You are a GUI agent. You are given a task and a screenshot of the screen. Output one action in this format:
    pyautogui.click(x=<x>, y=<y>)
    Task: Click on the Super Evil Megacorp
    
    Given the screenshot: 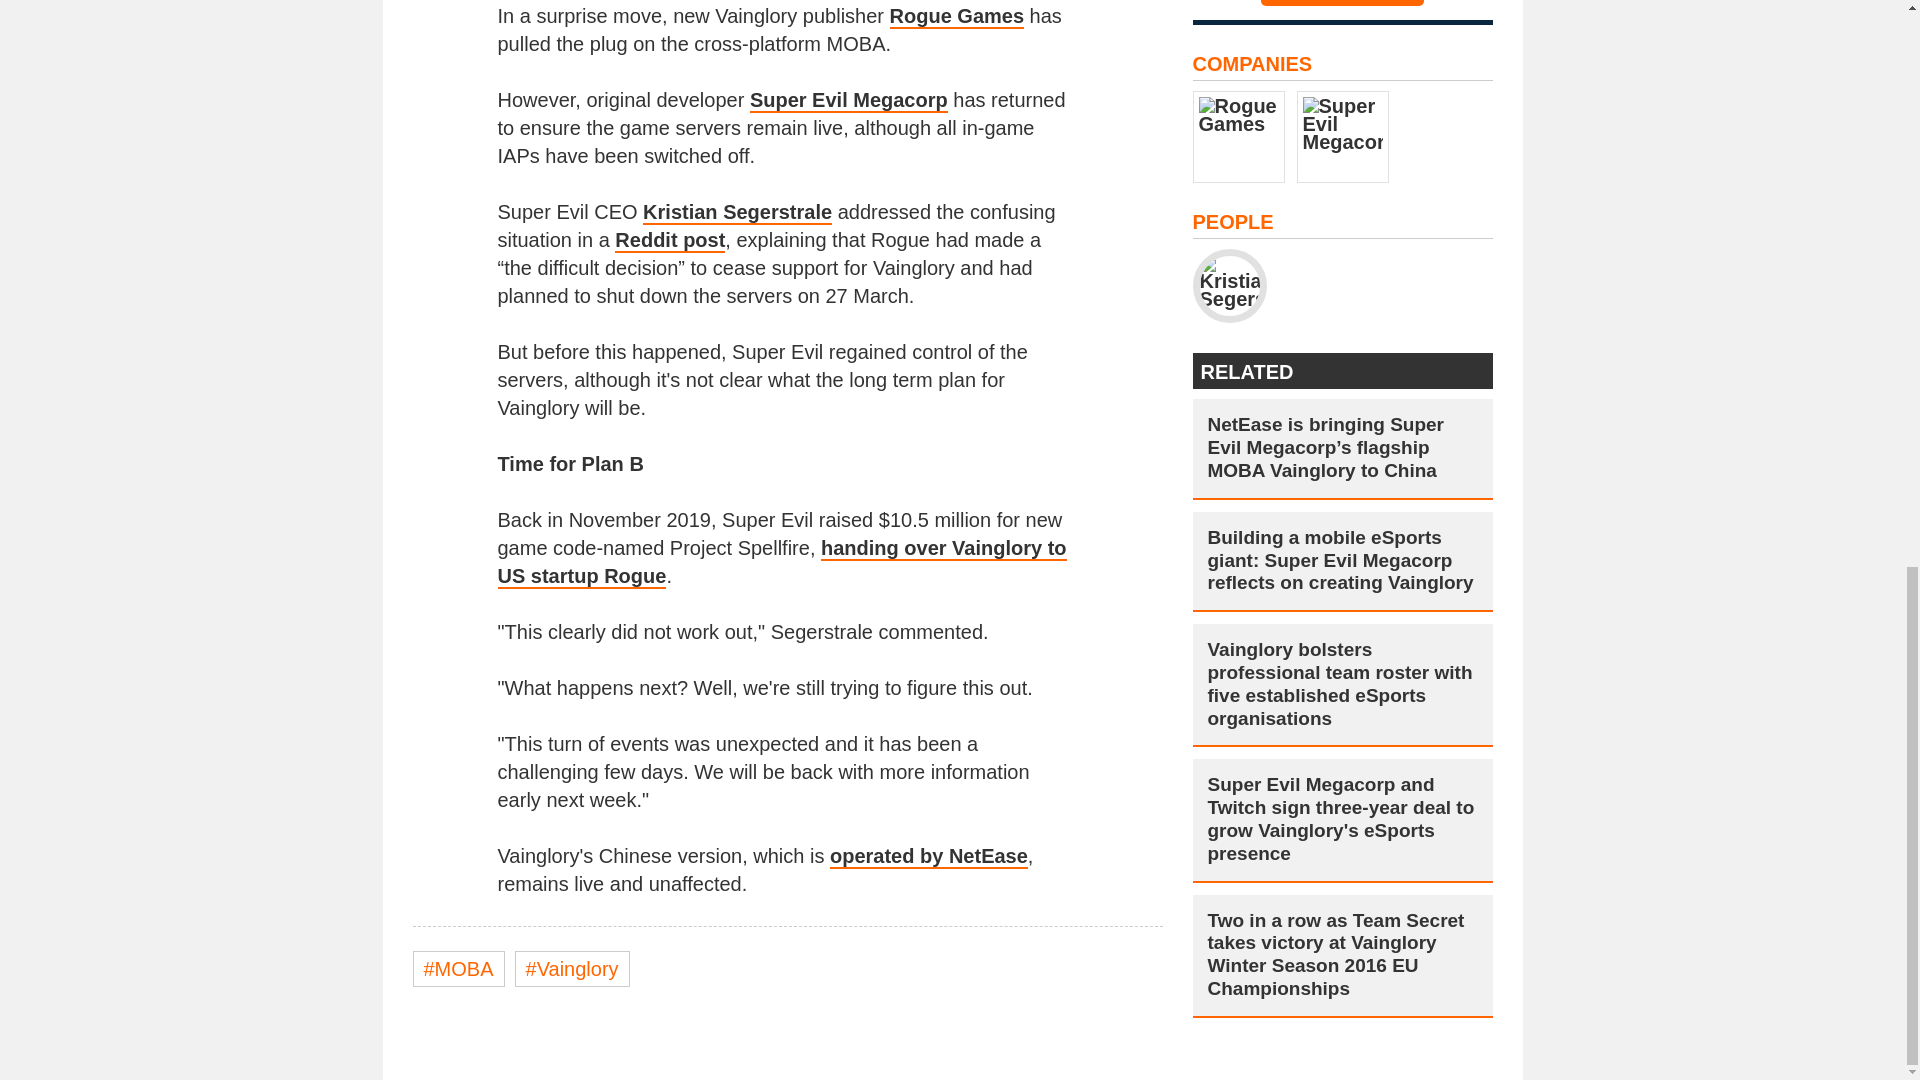 What is the action you would take?
    pyautogui.click(x=849, y=100)
    